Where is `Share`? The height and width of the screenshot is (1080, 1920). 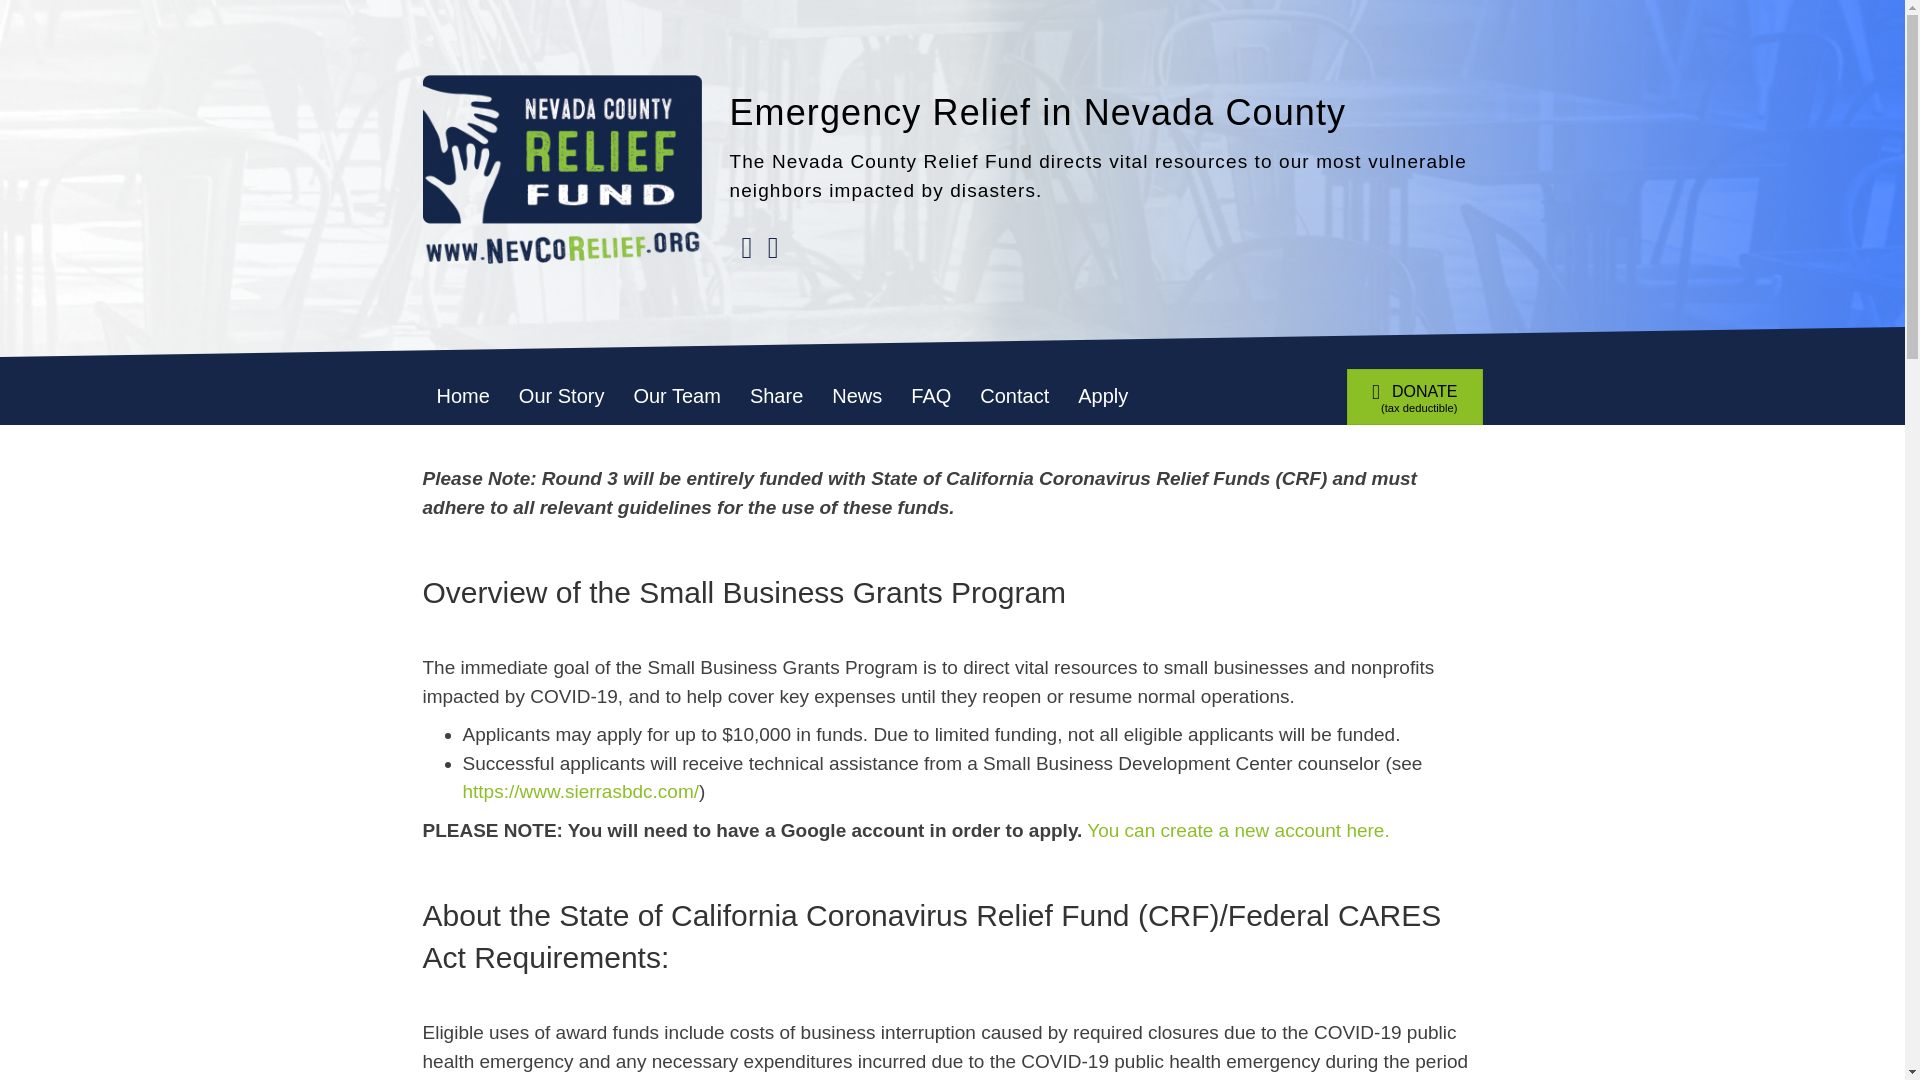
Share is located at coordinates (776, 396).